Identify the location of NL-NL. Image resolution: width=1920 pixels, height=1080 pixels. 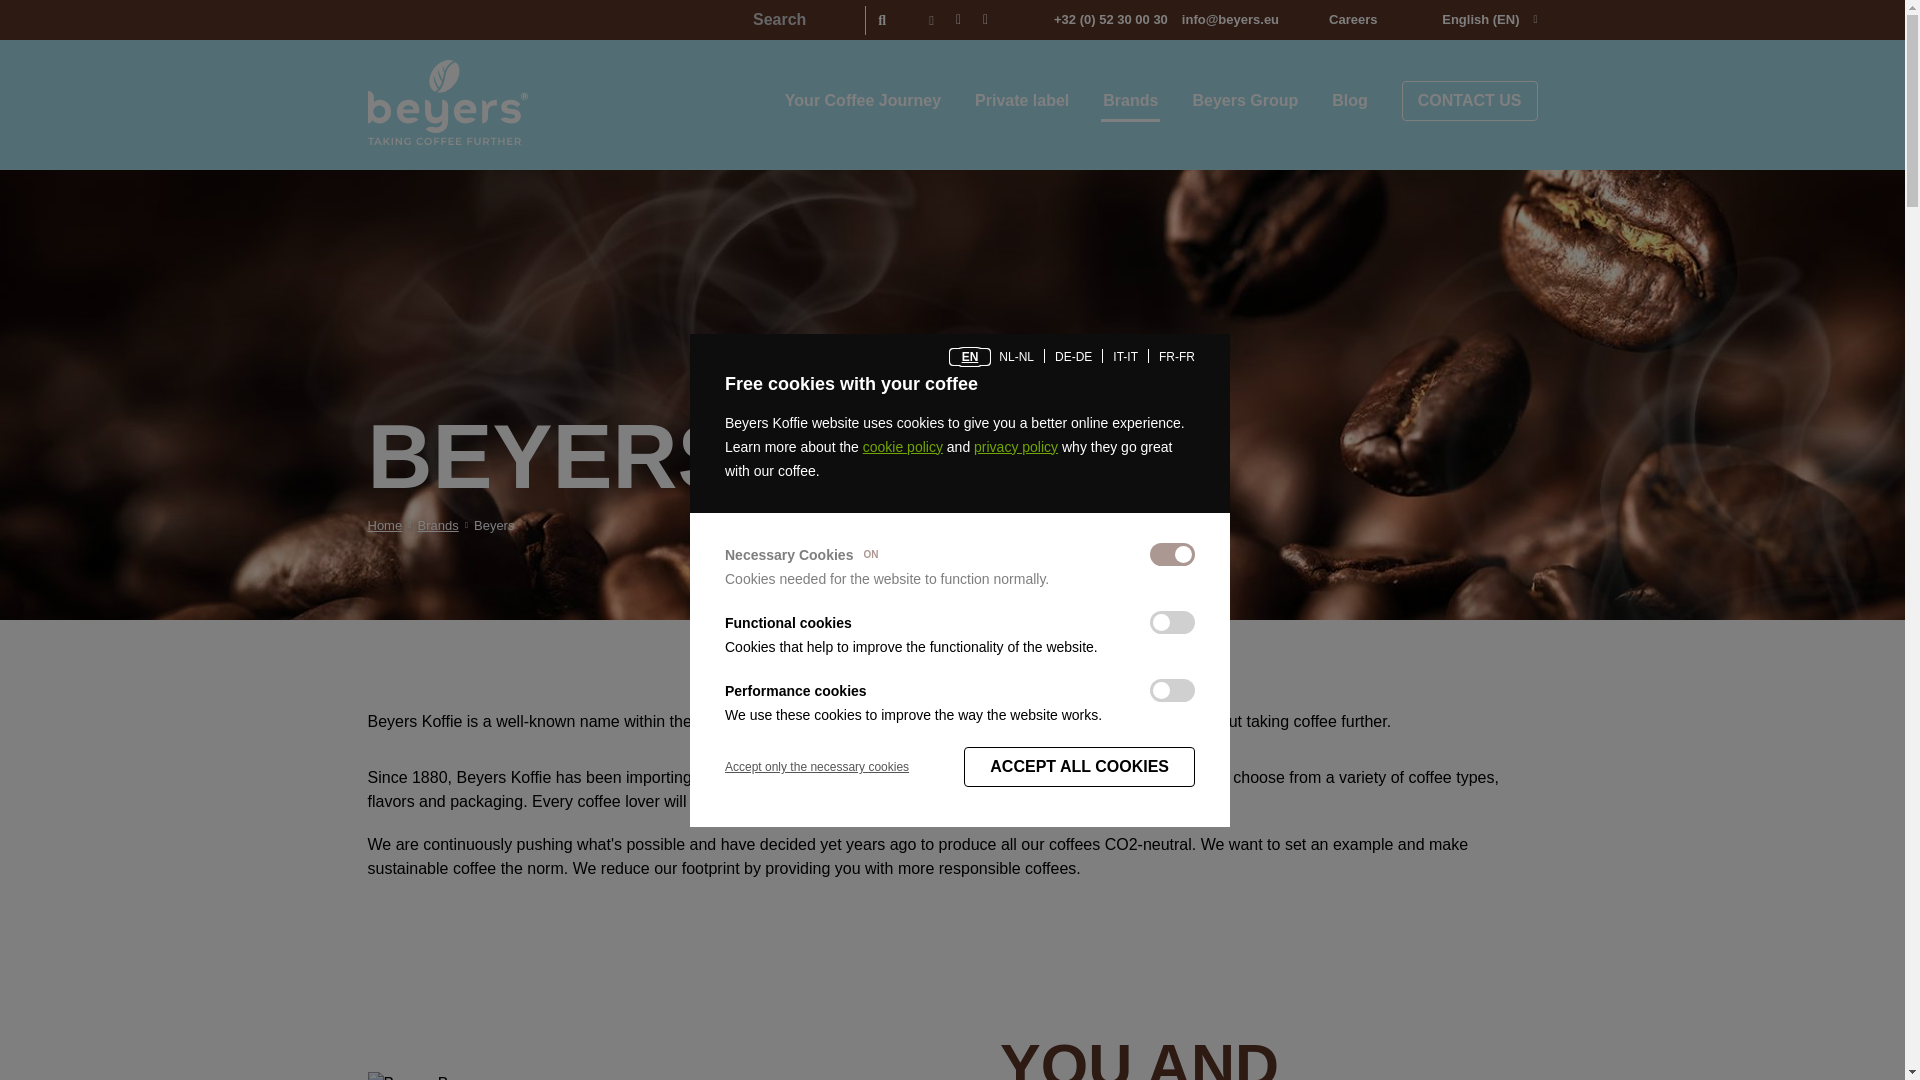
(1016, 356).